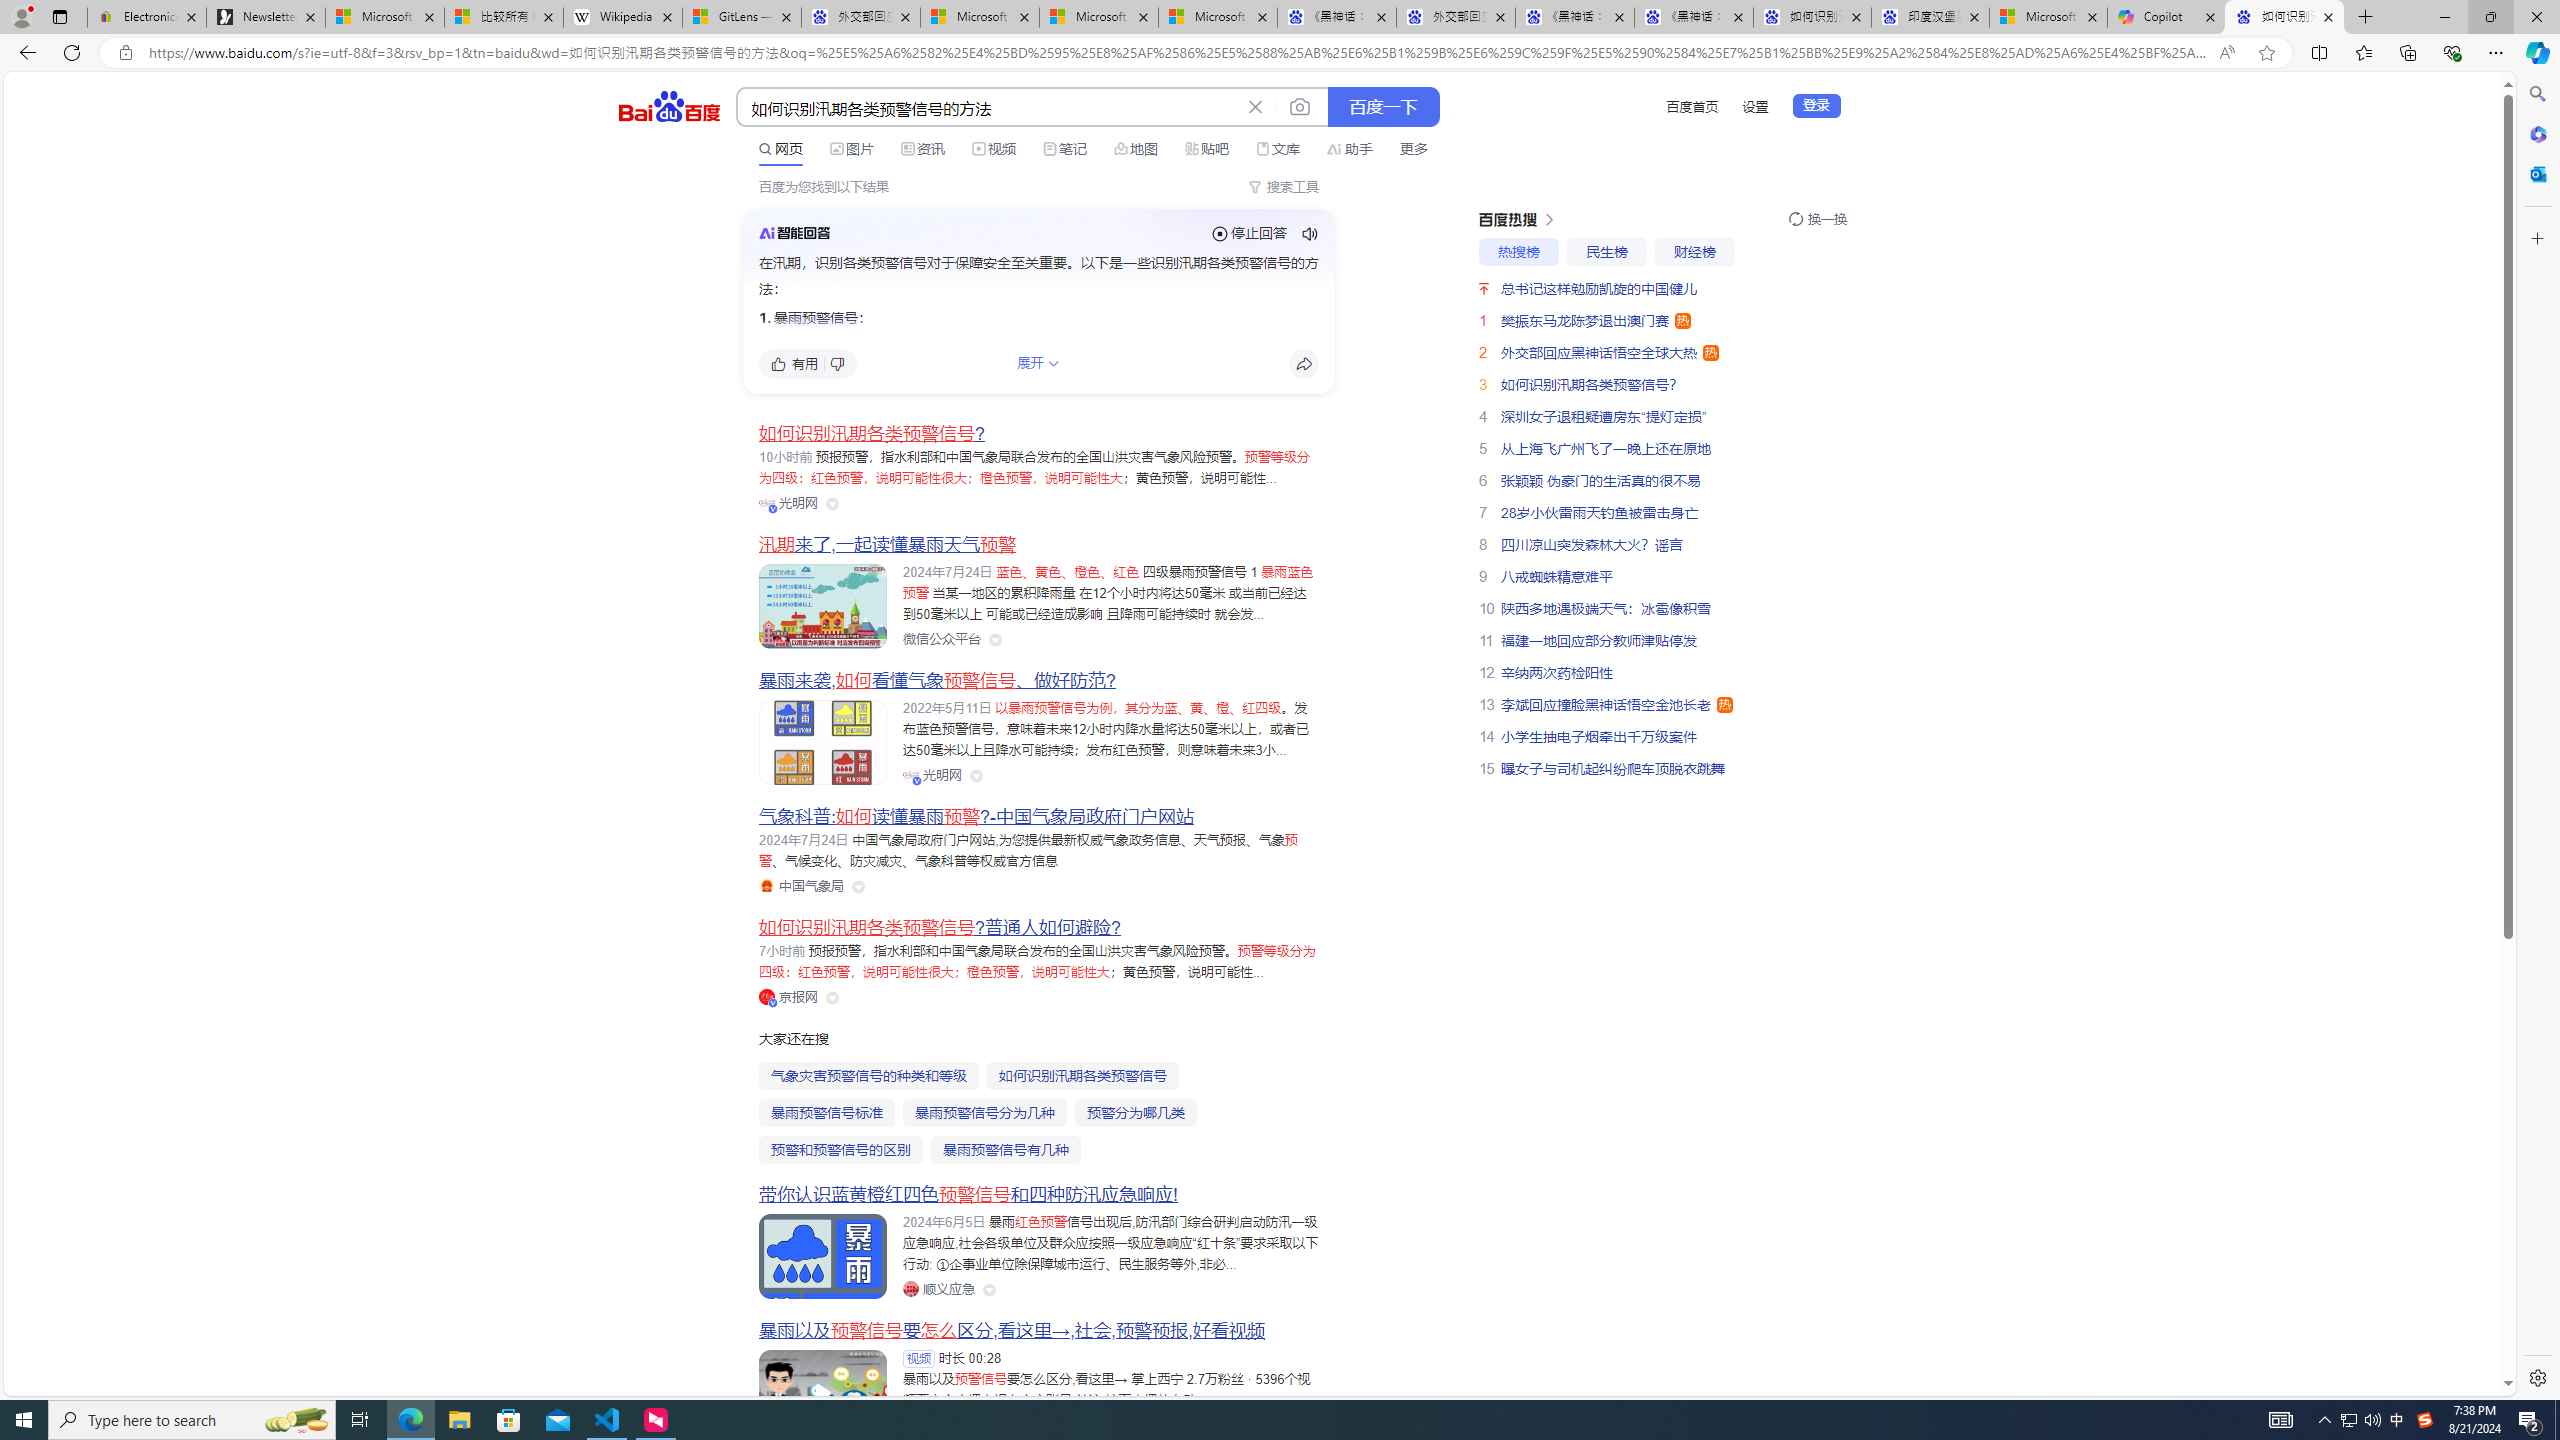 The image size is (2560, 1440). I want to click on Favorites, so click(2364, 52).